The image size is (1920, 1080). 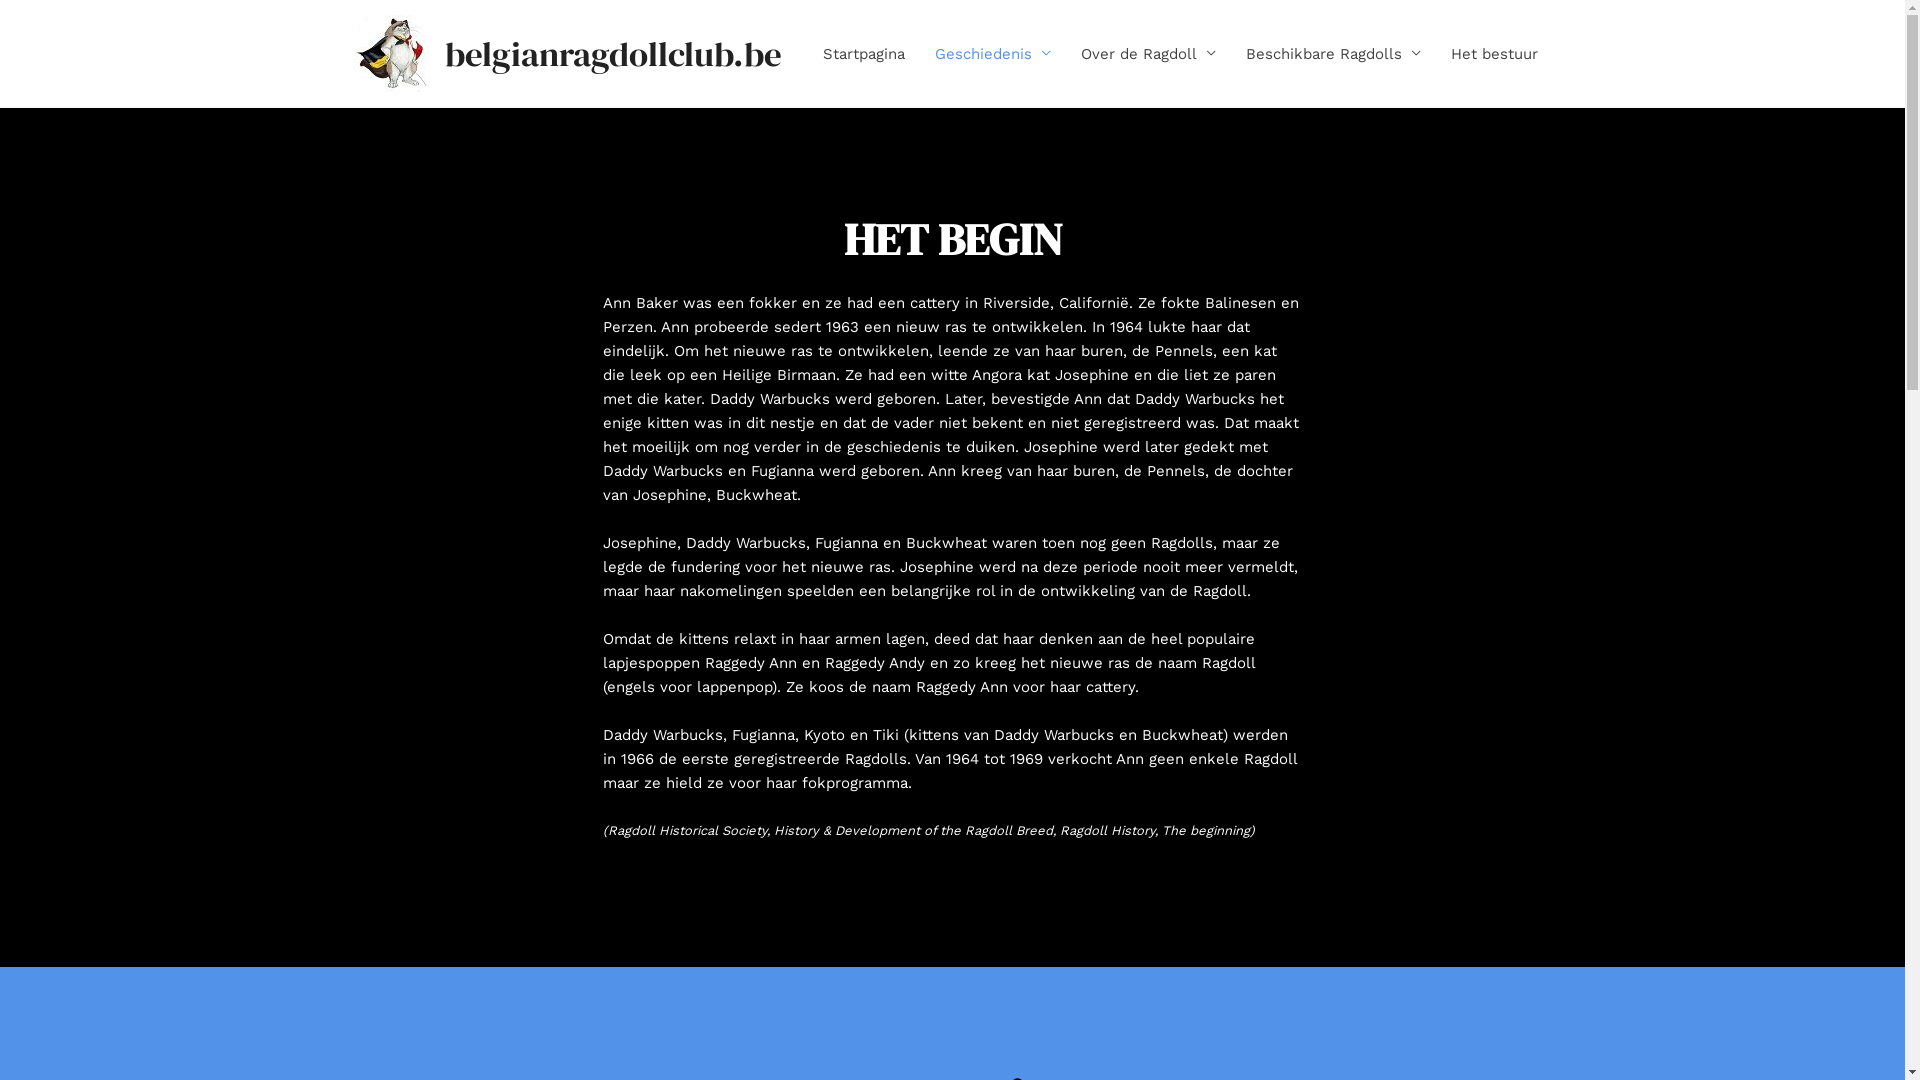 I want to click on Over de Ragdoll, so click(x=1148, y=54).